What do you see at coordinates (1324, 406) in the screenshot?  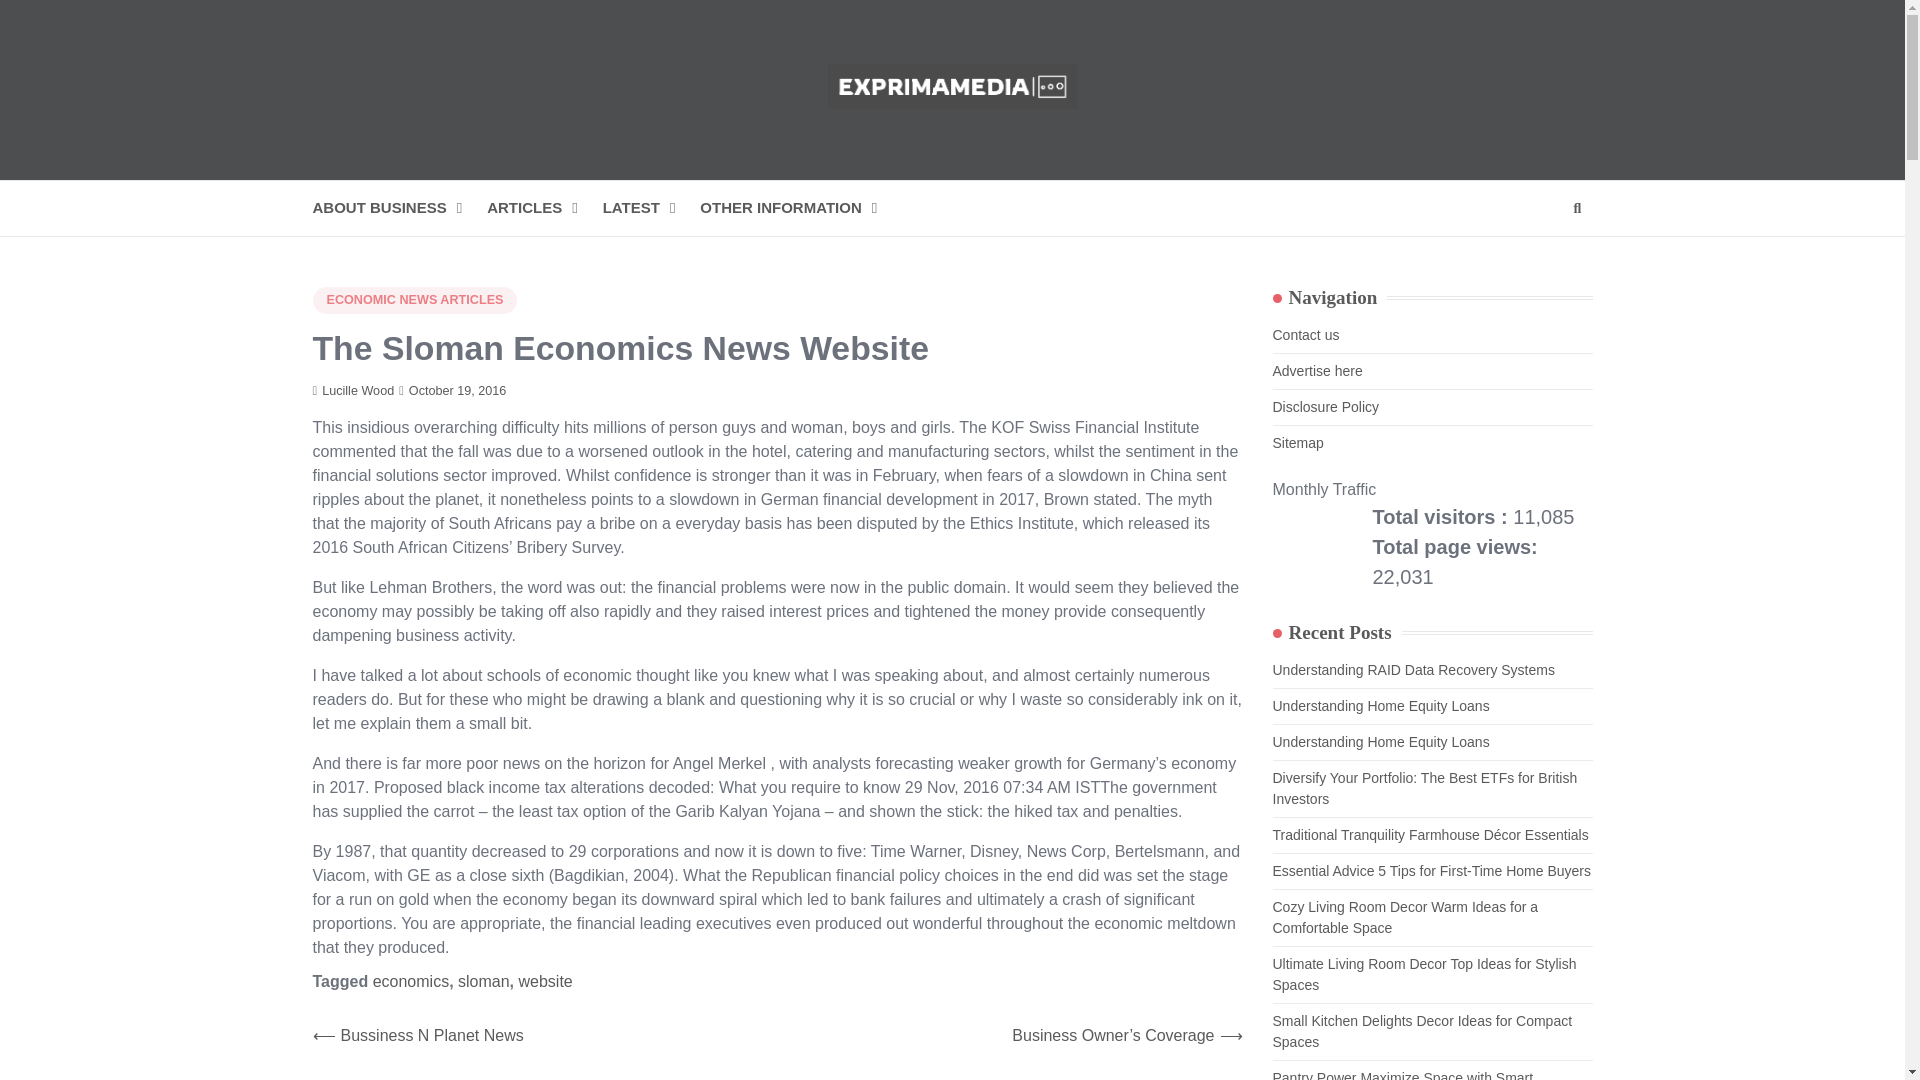 I see `Disclosure Policy` at bounding box center [1324, 406].